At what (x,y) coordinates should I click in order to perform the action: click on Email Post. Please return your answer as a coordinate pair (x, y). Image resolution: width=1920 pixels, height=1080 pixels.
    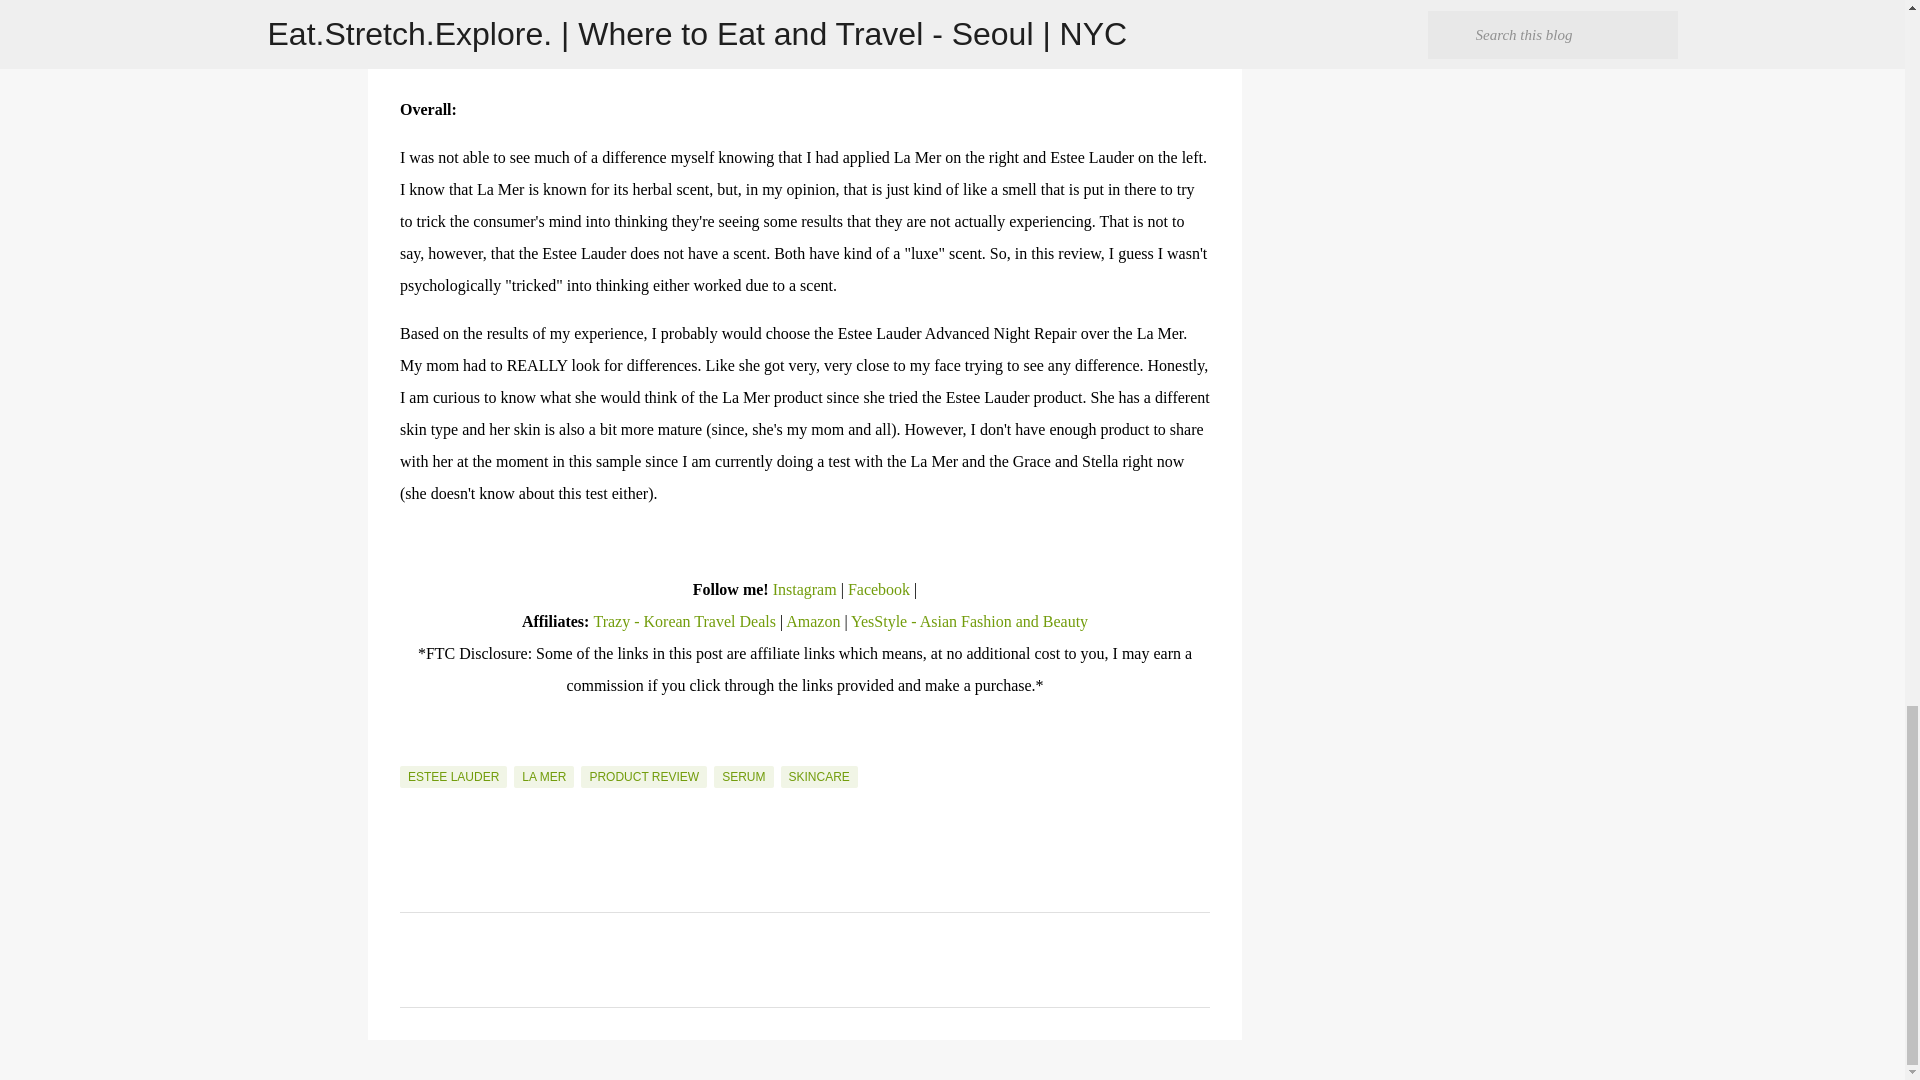
    Looking at the image, I should click on (412, 754).